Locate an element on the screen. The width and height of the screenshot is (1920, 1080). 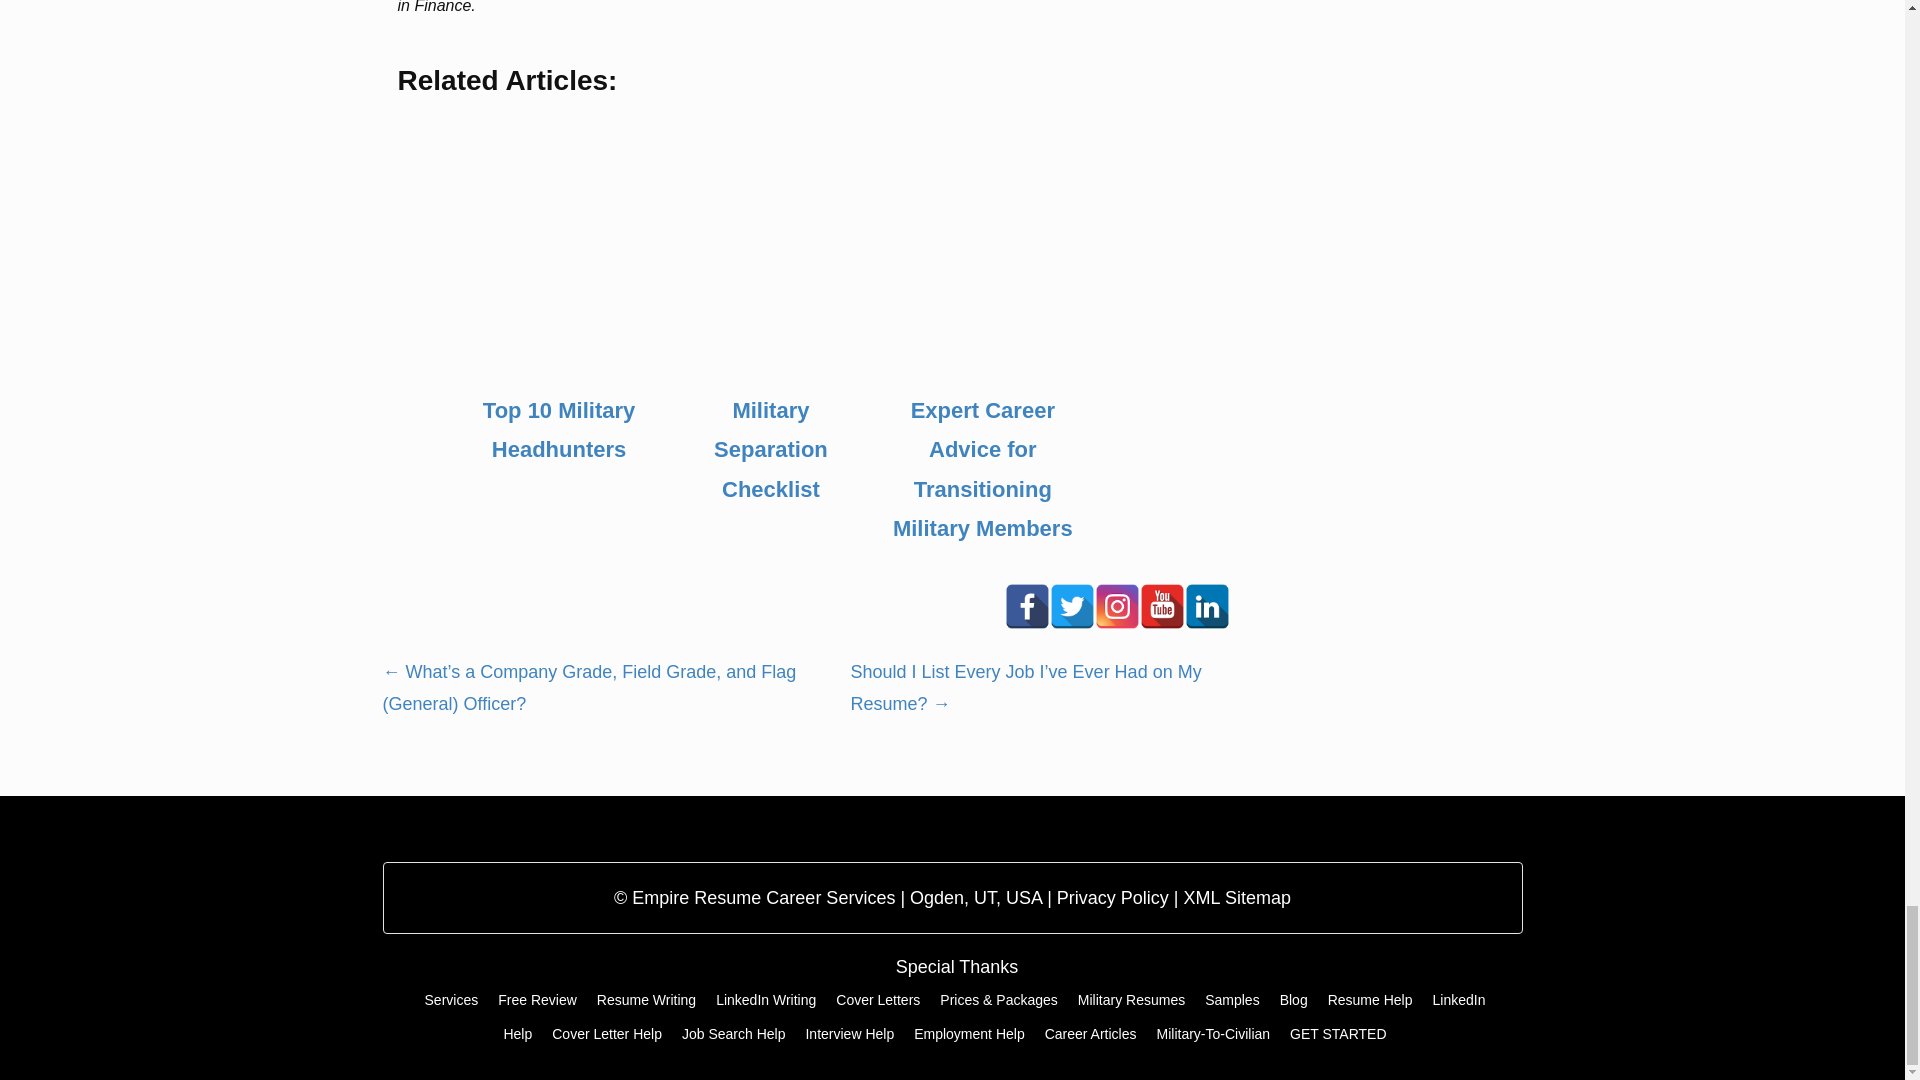
Instagram is located at coordinates (1117, 606).